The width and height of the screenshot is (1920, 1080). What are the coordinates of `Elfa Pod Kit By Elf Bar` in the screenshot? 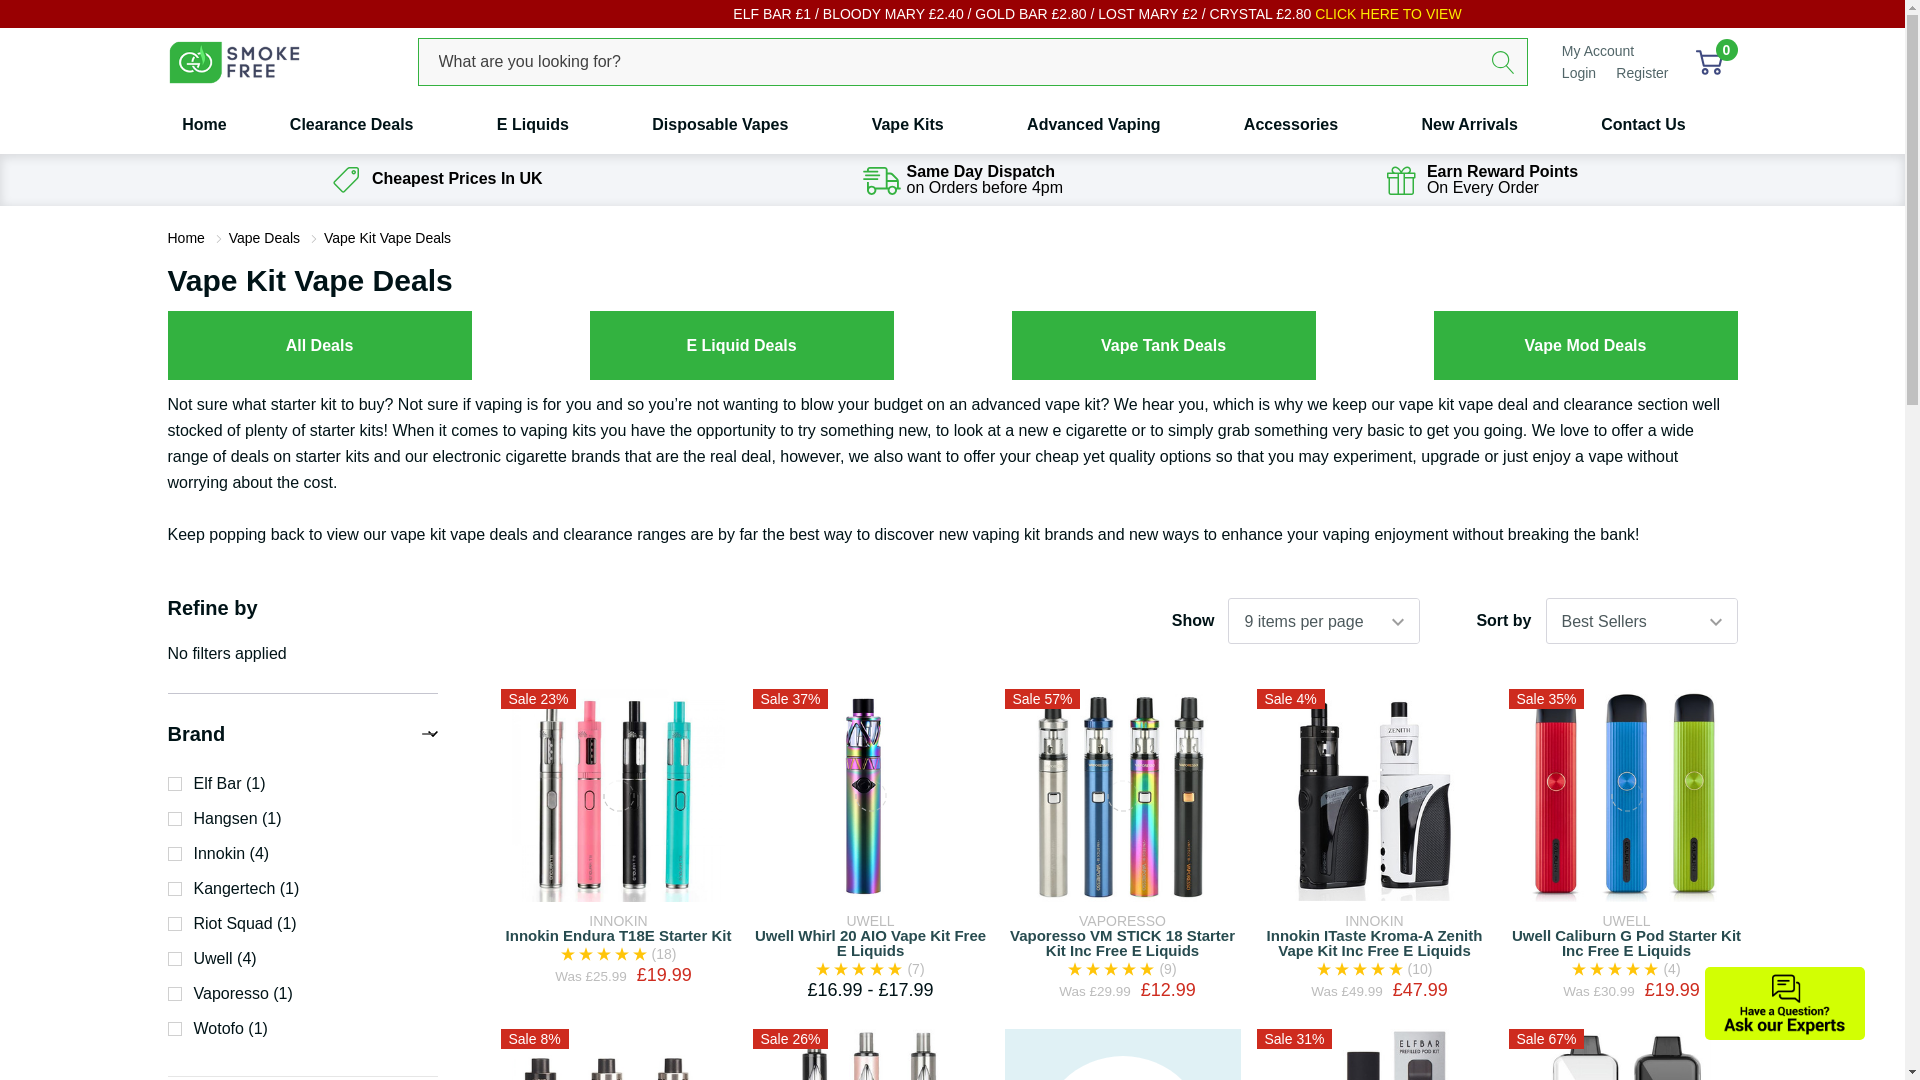 It's located at (1374, 1054).